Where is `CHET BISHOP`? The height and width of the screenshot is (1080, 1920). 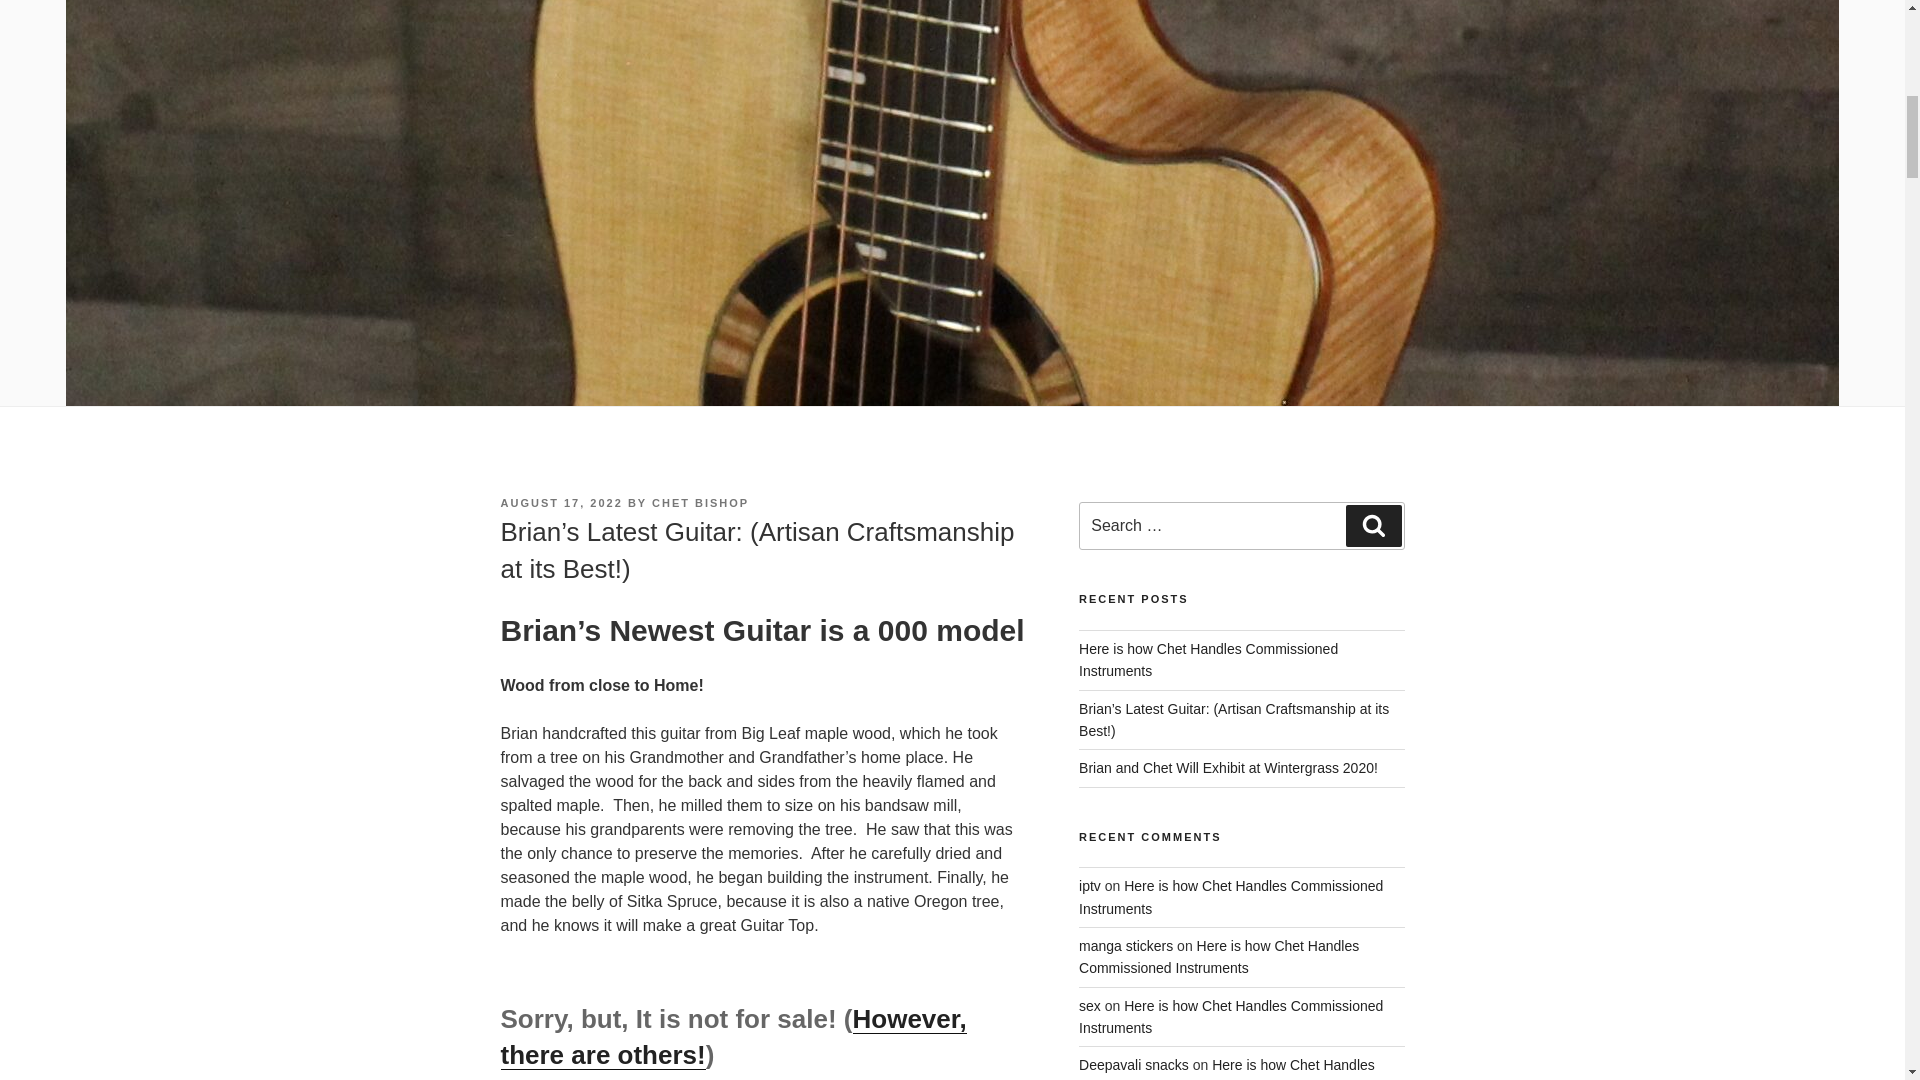 CHET BISHOP is located at coordinates (700, 381).